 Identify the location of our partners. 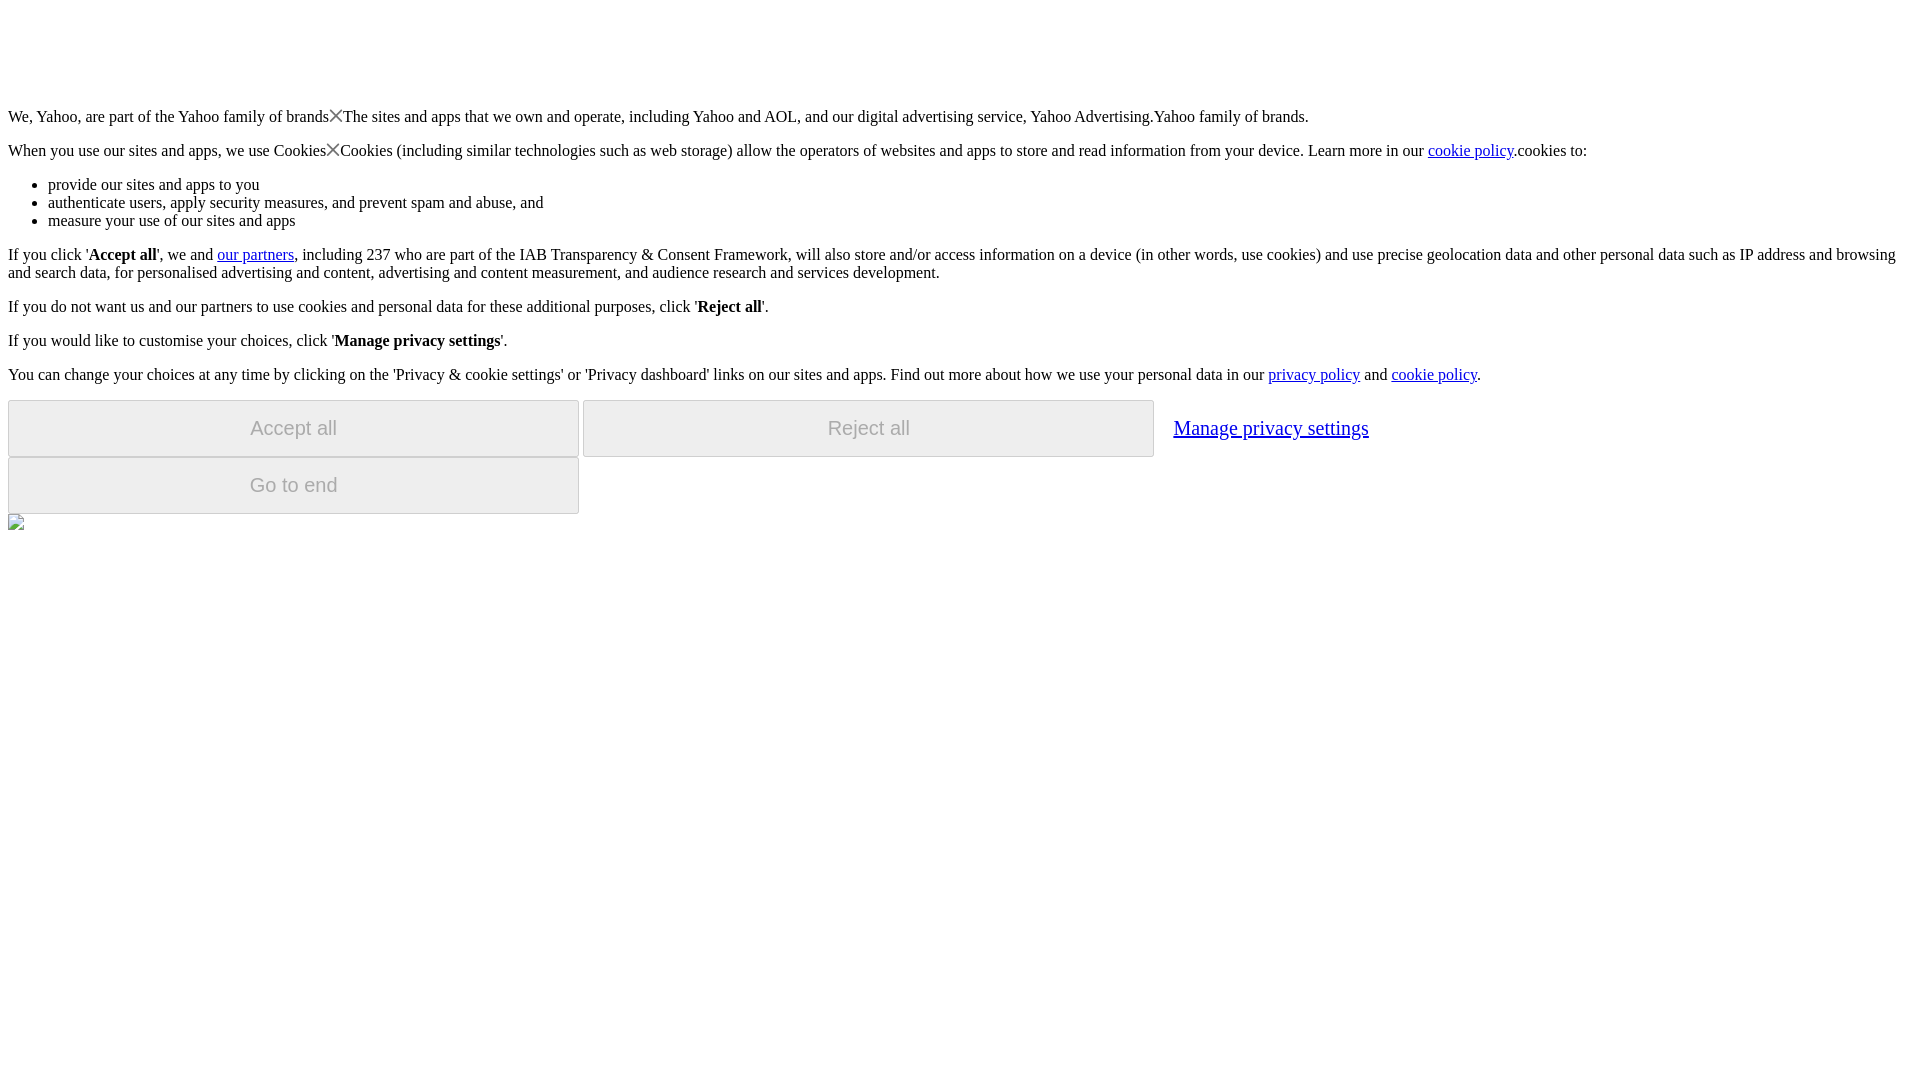
(254, 254).